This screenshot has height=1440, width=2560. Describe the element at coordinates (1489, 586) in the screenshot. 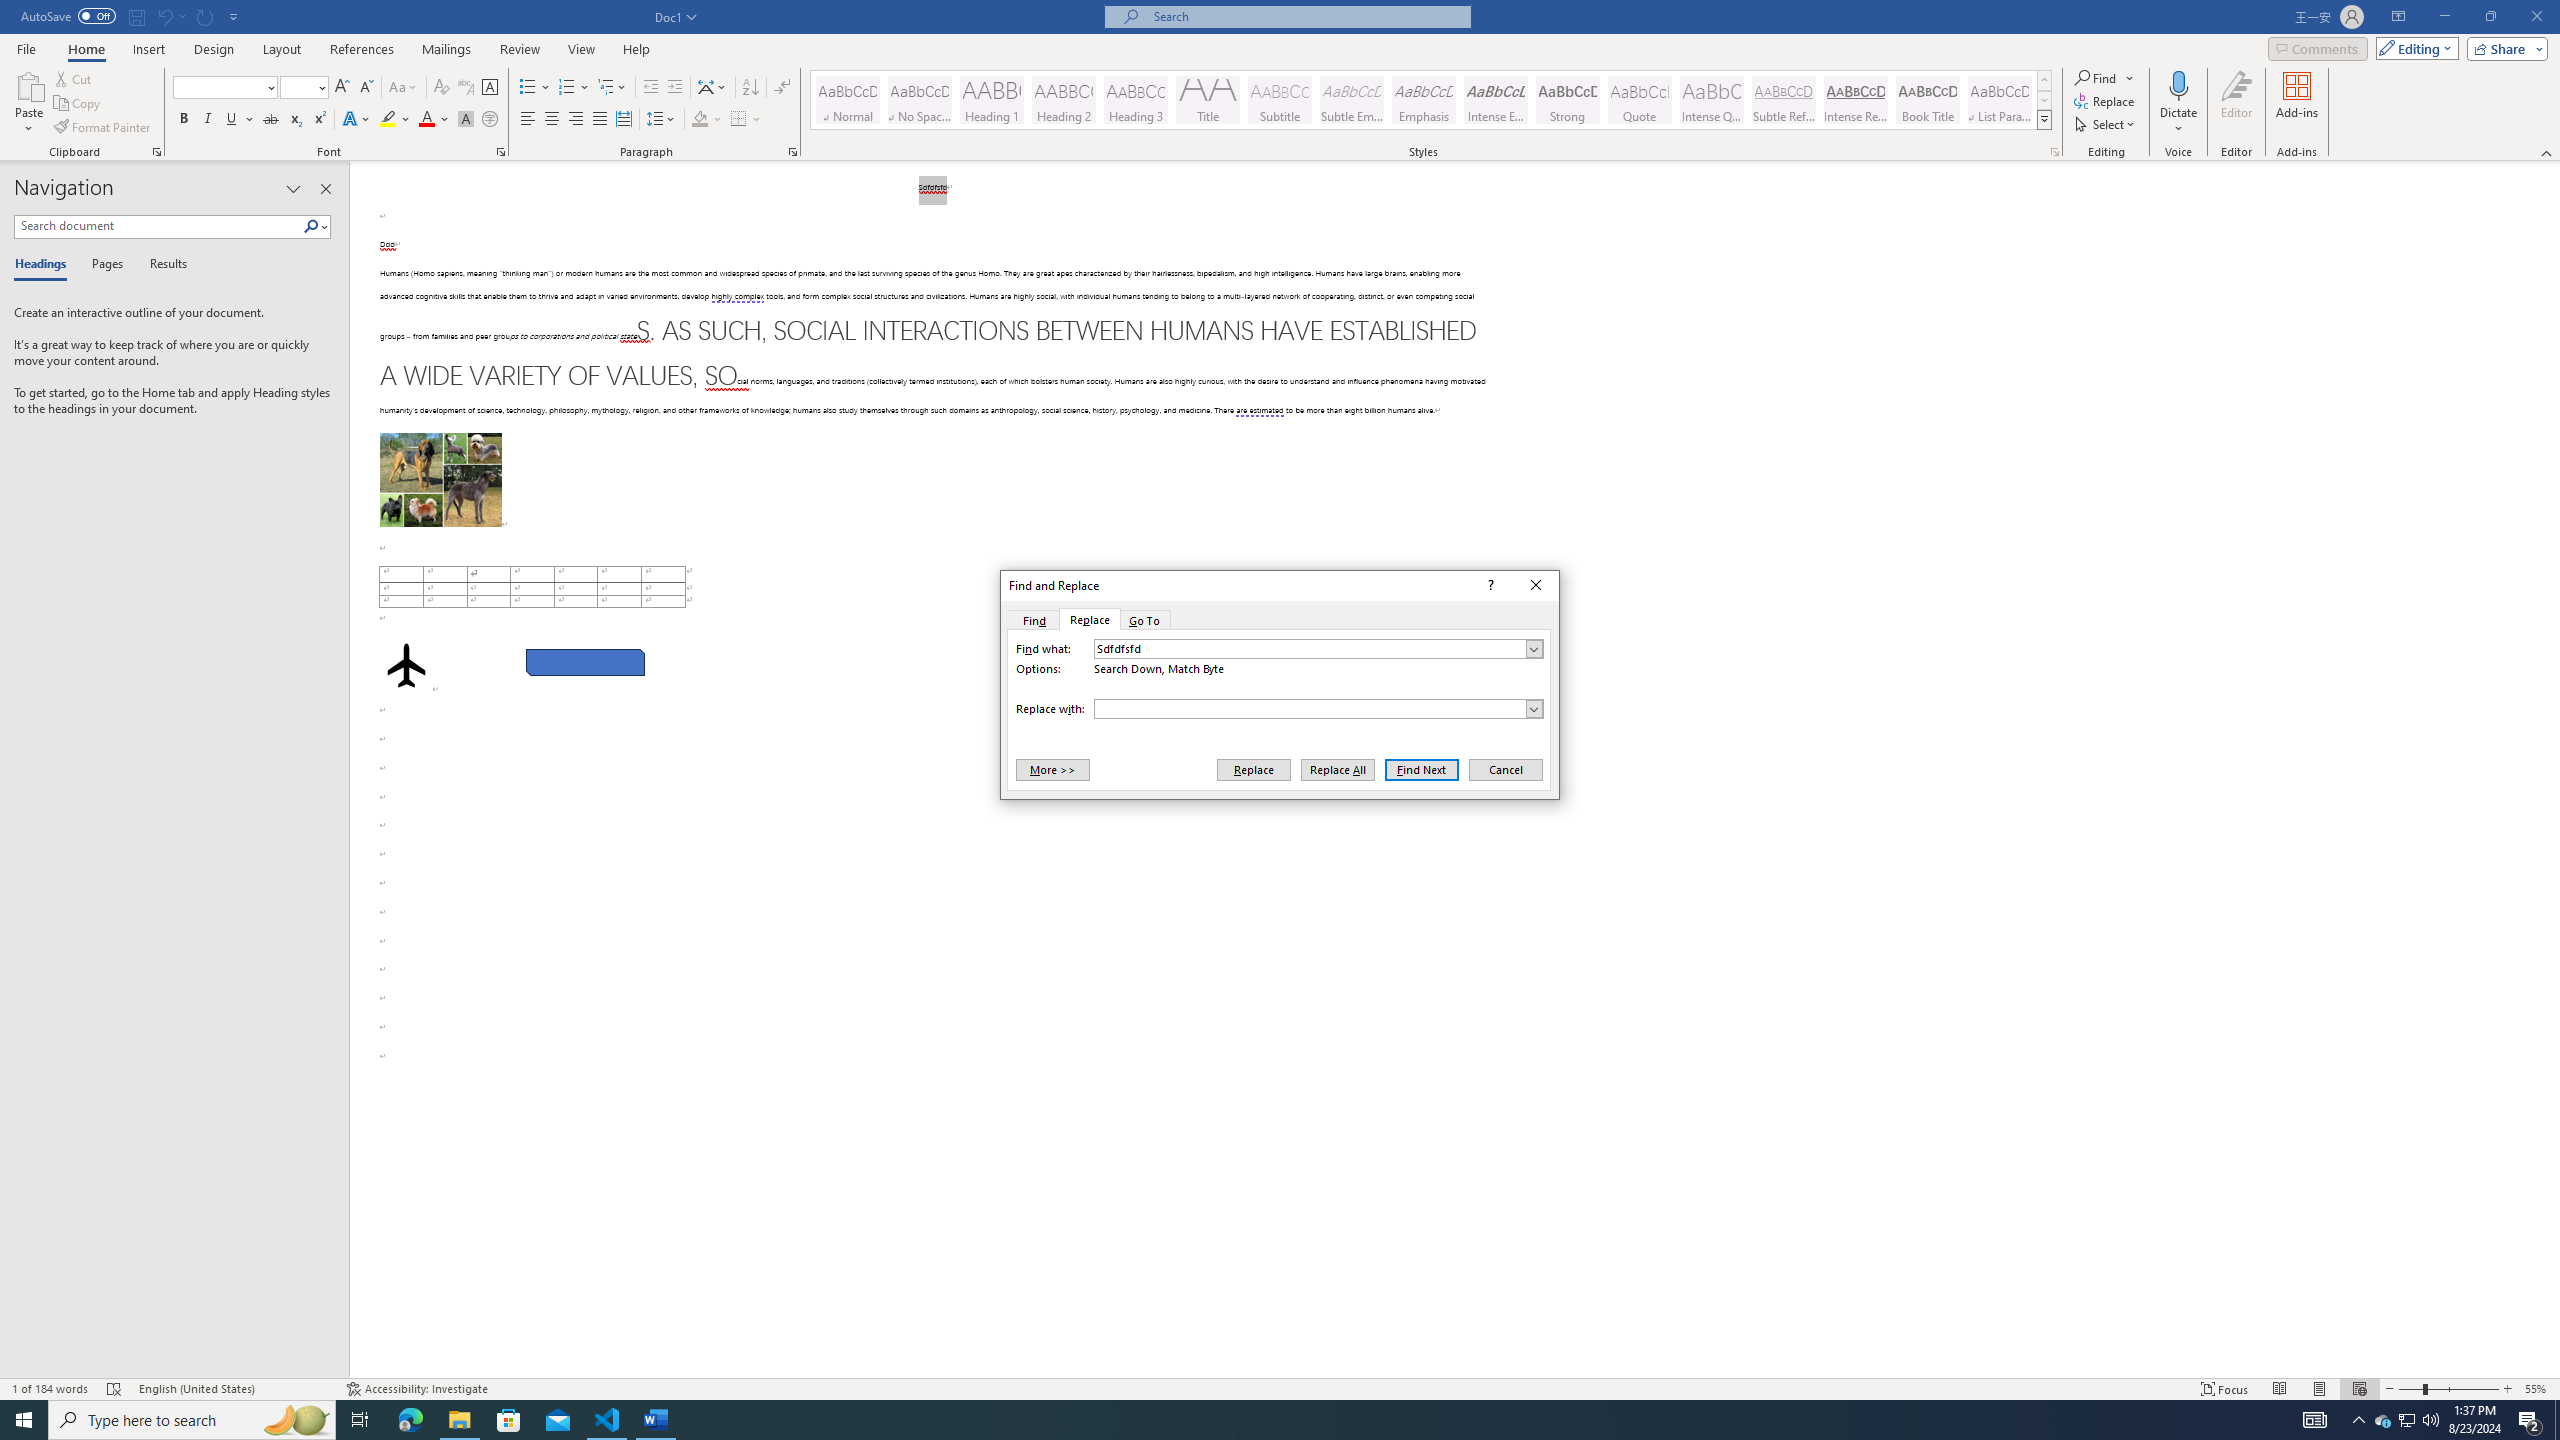

I see `Context help` at that location.